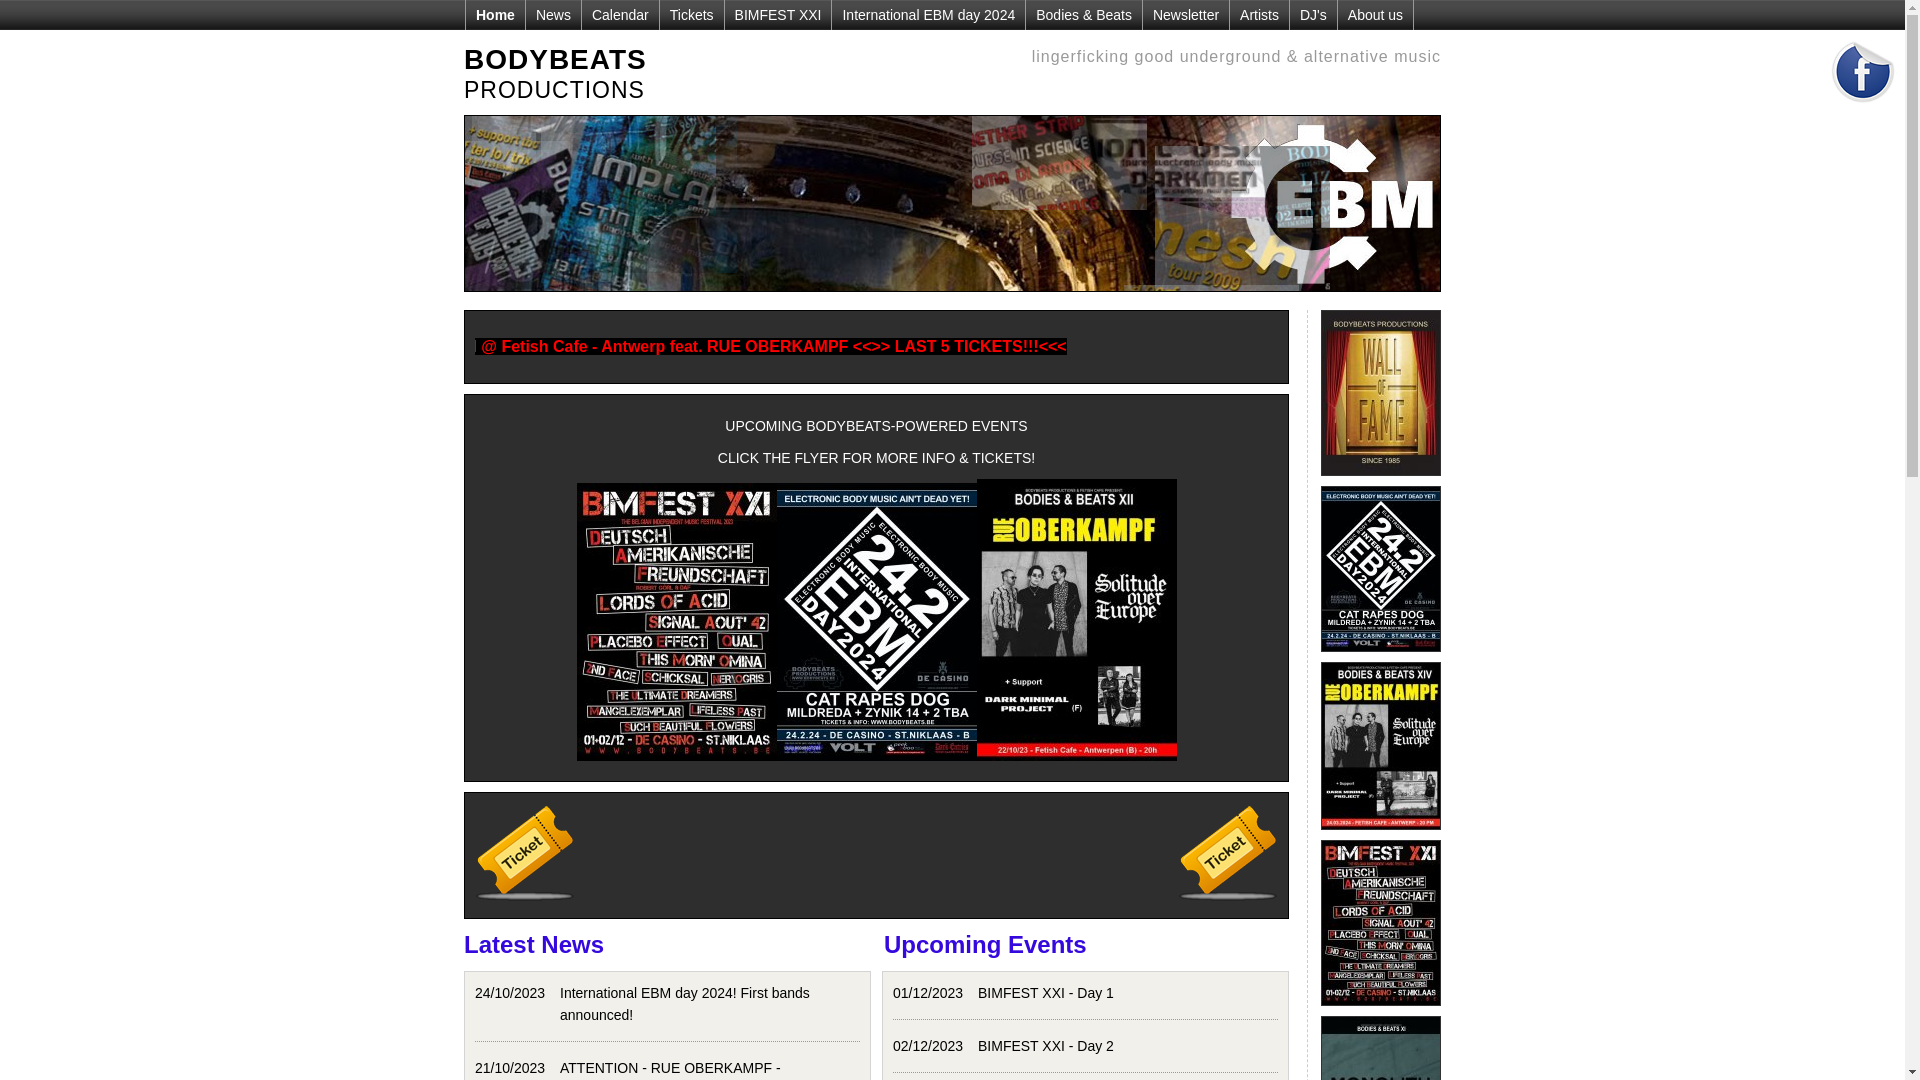 The width and height of the screenshot is (1920, 1080). What do you see at coordinates (495, 15) in the screenshot?
I see `Home` at bounding box center [495, 15].